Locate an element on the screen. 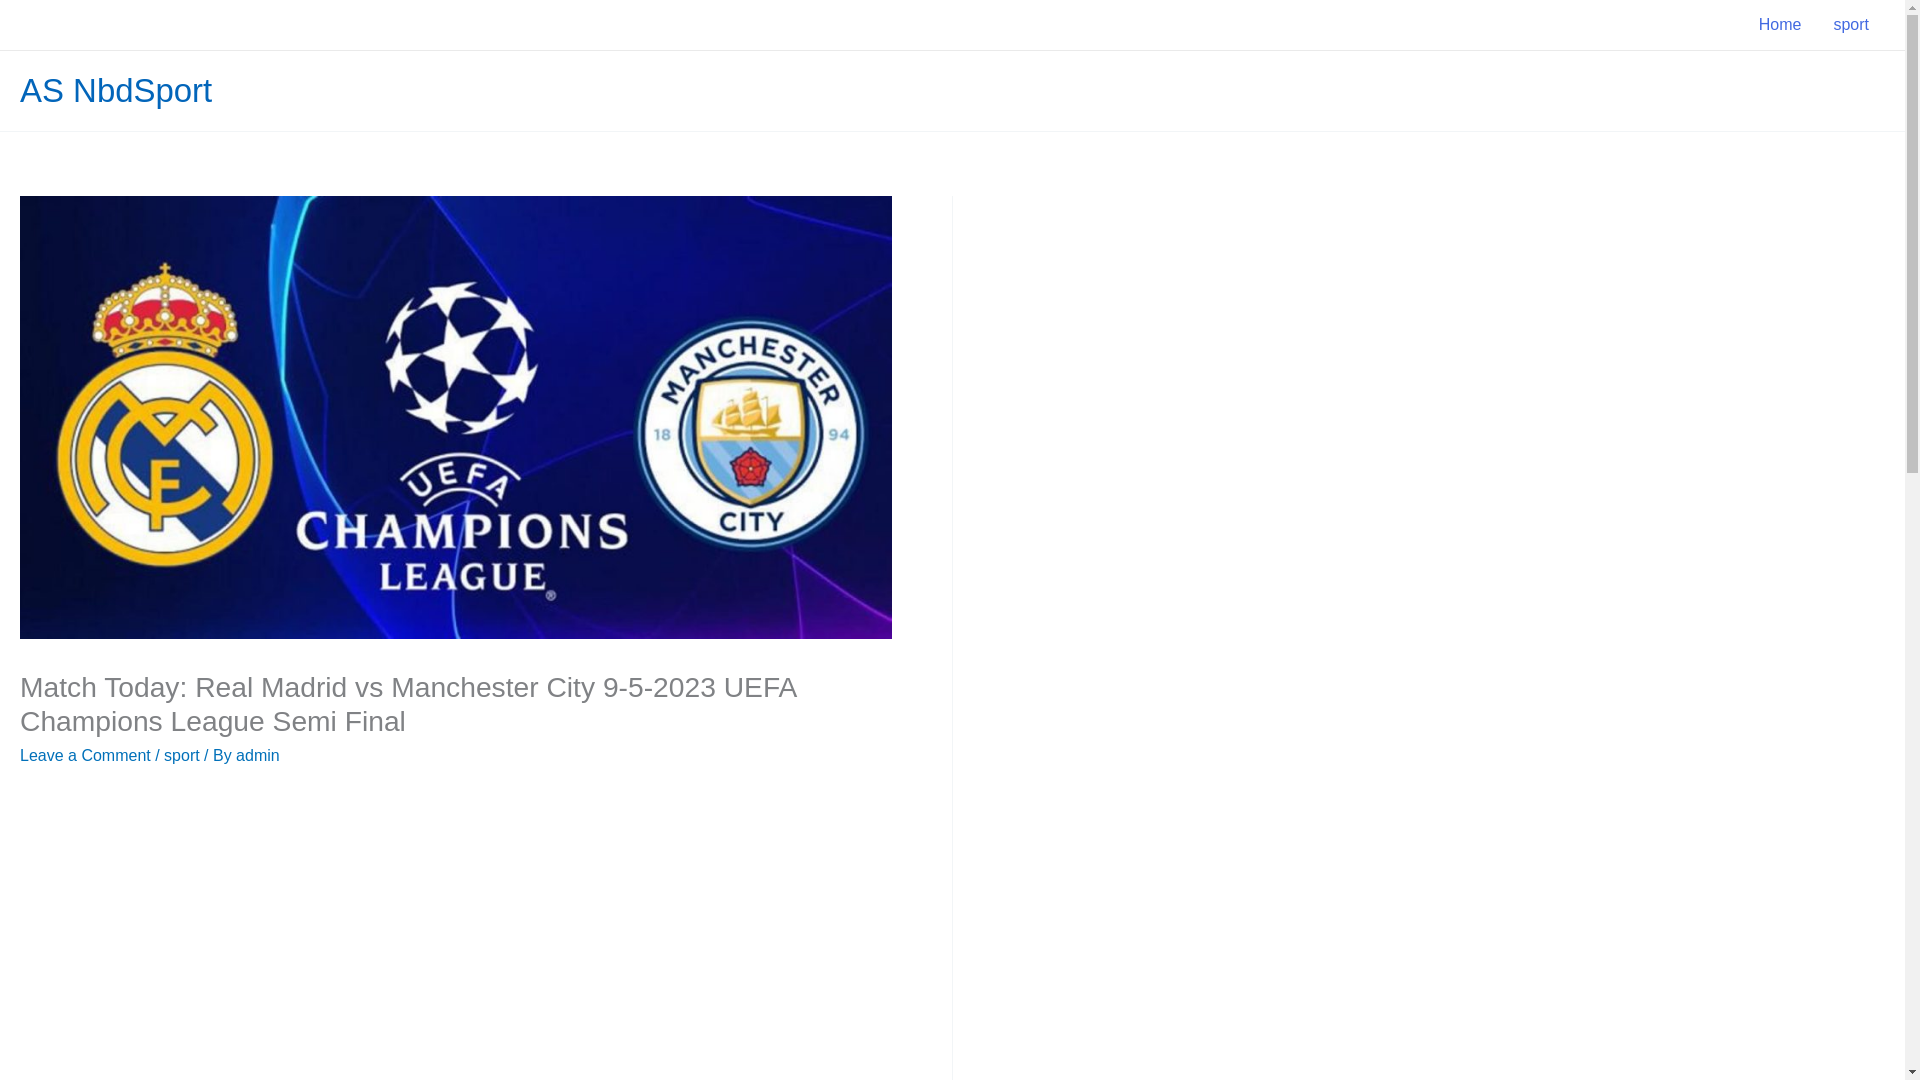  View all posts by admin is located at coordinates (258, 755).